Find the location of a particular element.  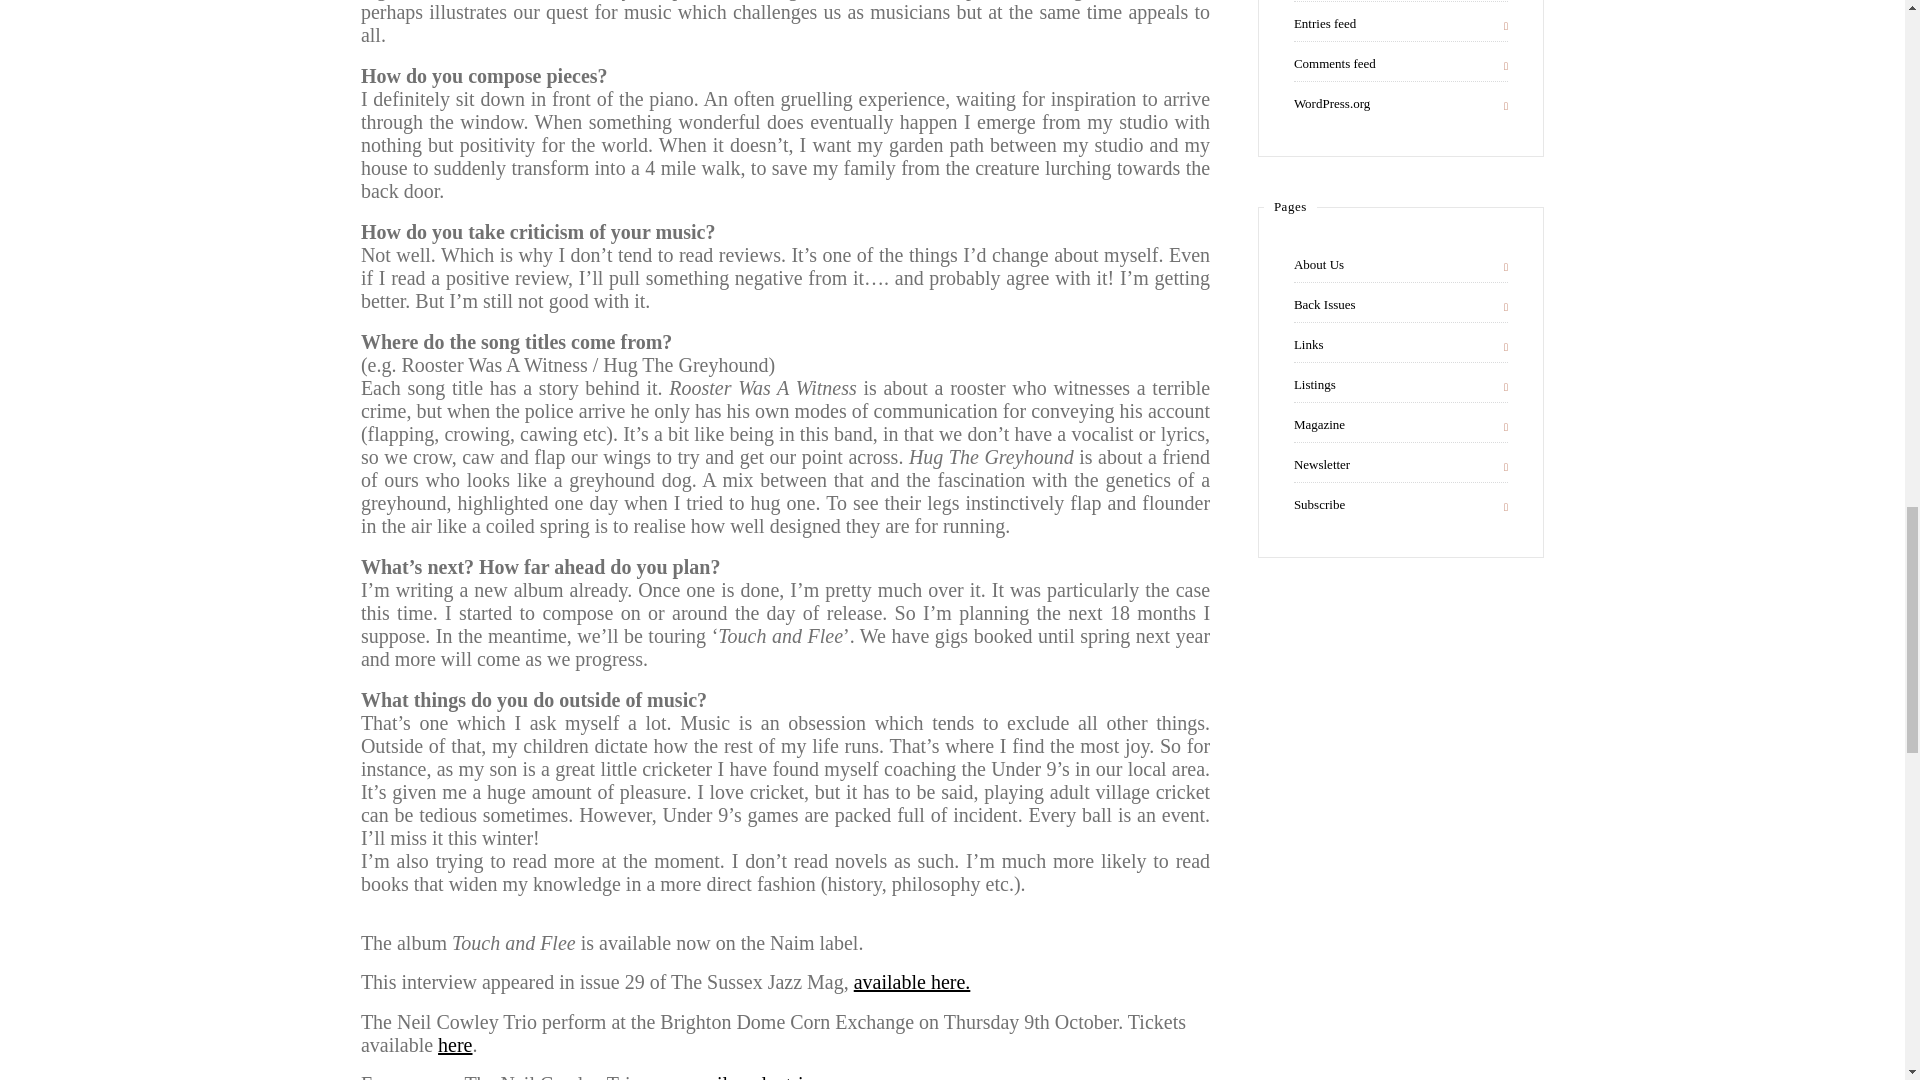

available here. is located at coordinates (912, 981).